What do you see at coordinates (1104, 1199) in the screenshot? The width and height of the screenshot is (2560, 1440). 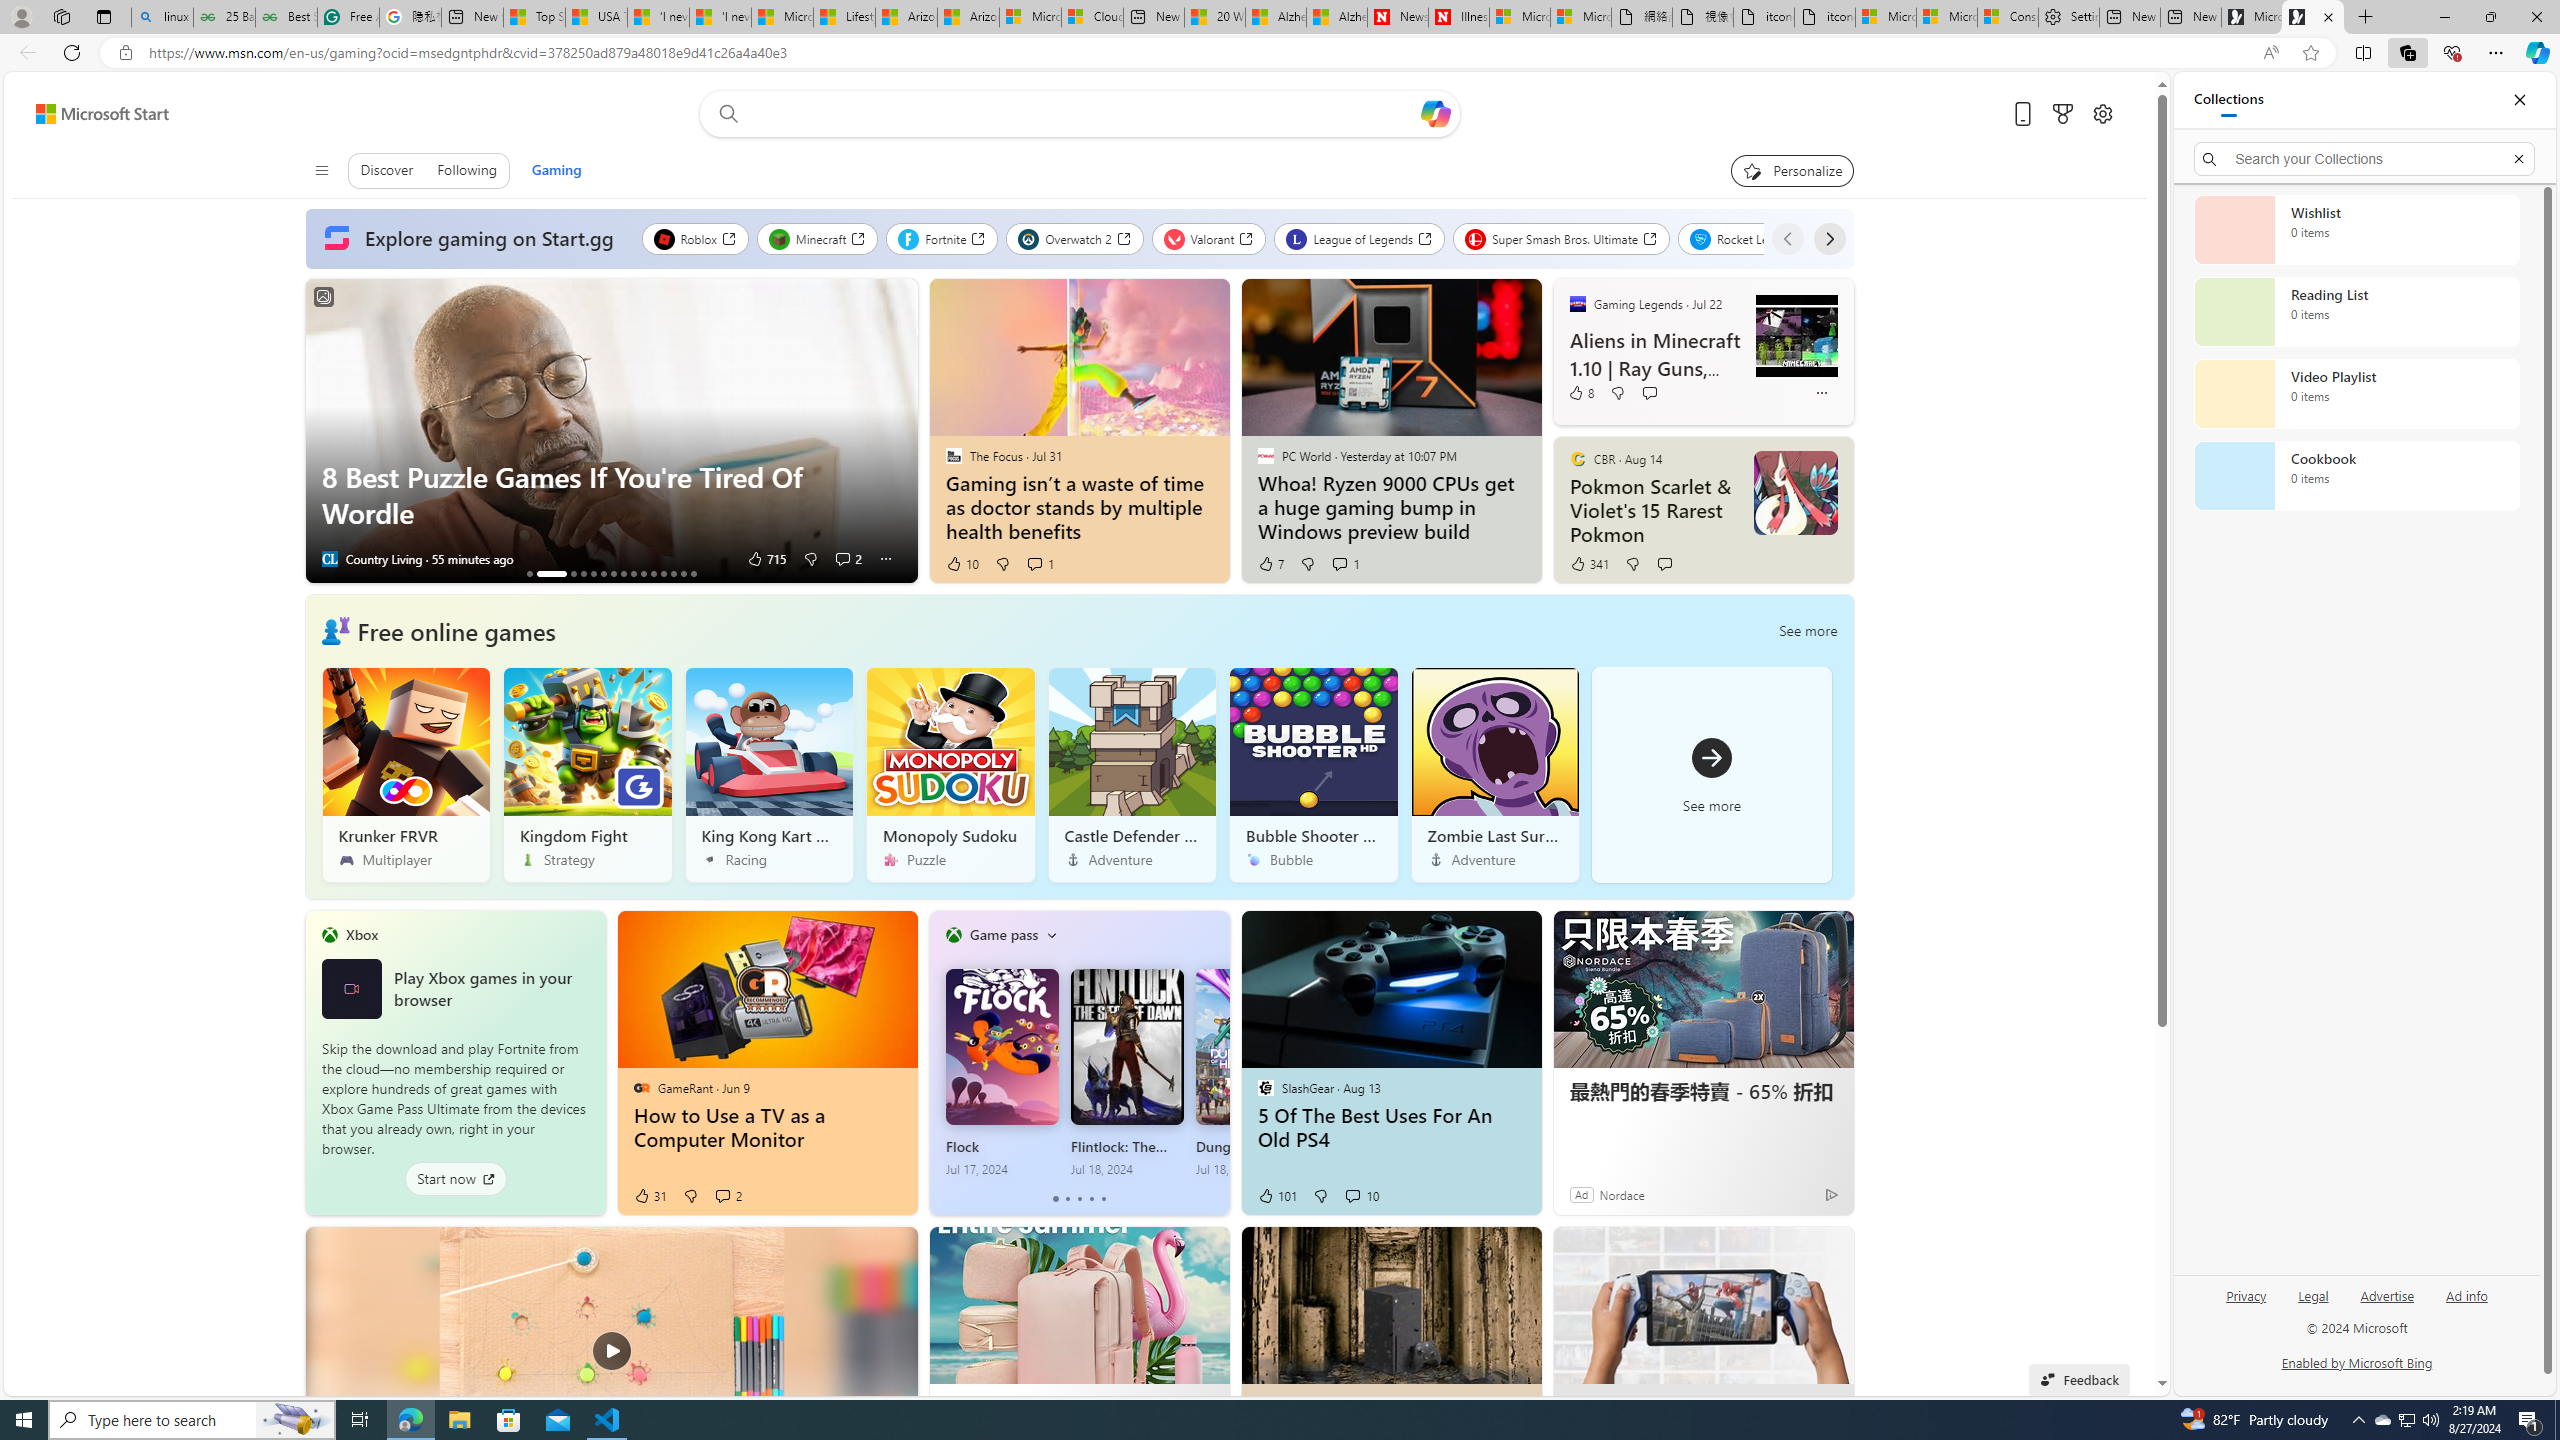 I see `tab-4` at bounding box center [1104, 1199].